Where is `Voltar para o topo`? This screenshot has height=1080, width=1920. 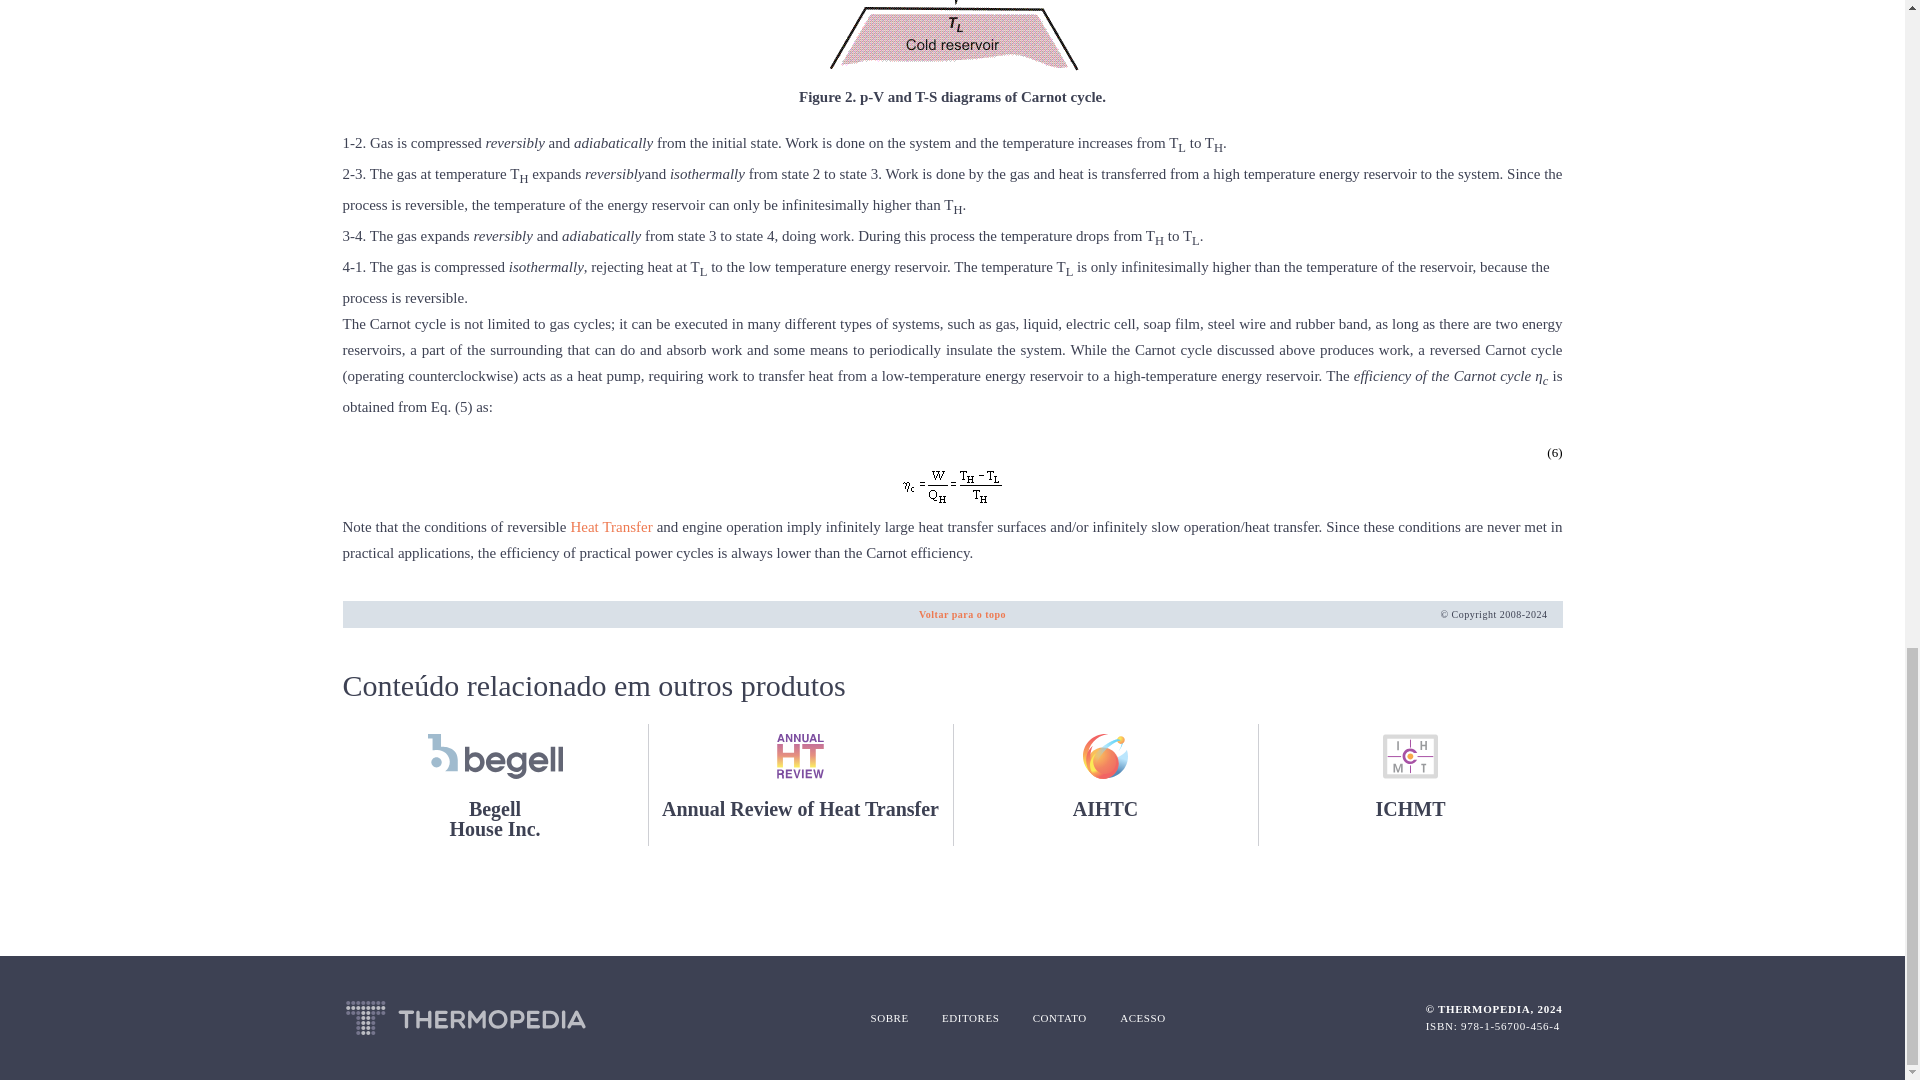 Voltar para o topo is located at coordinates (962, 614).